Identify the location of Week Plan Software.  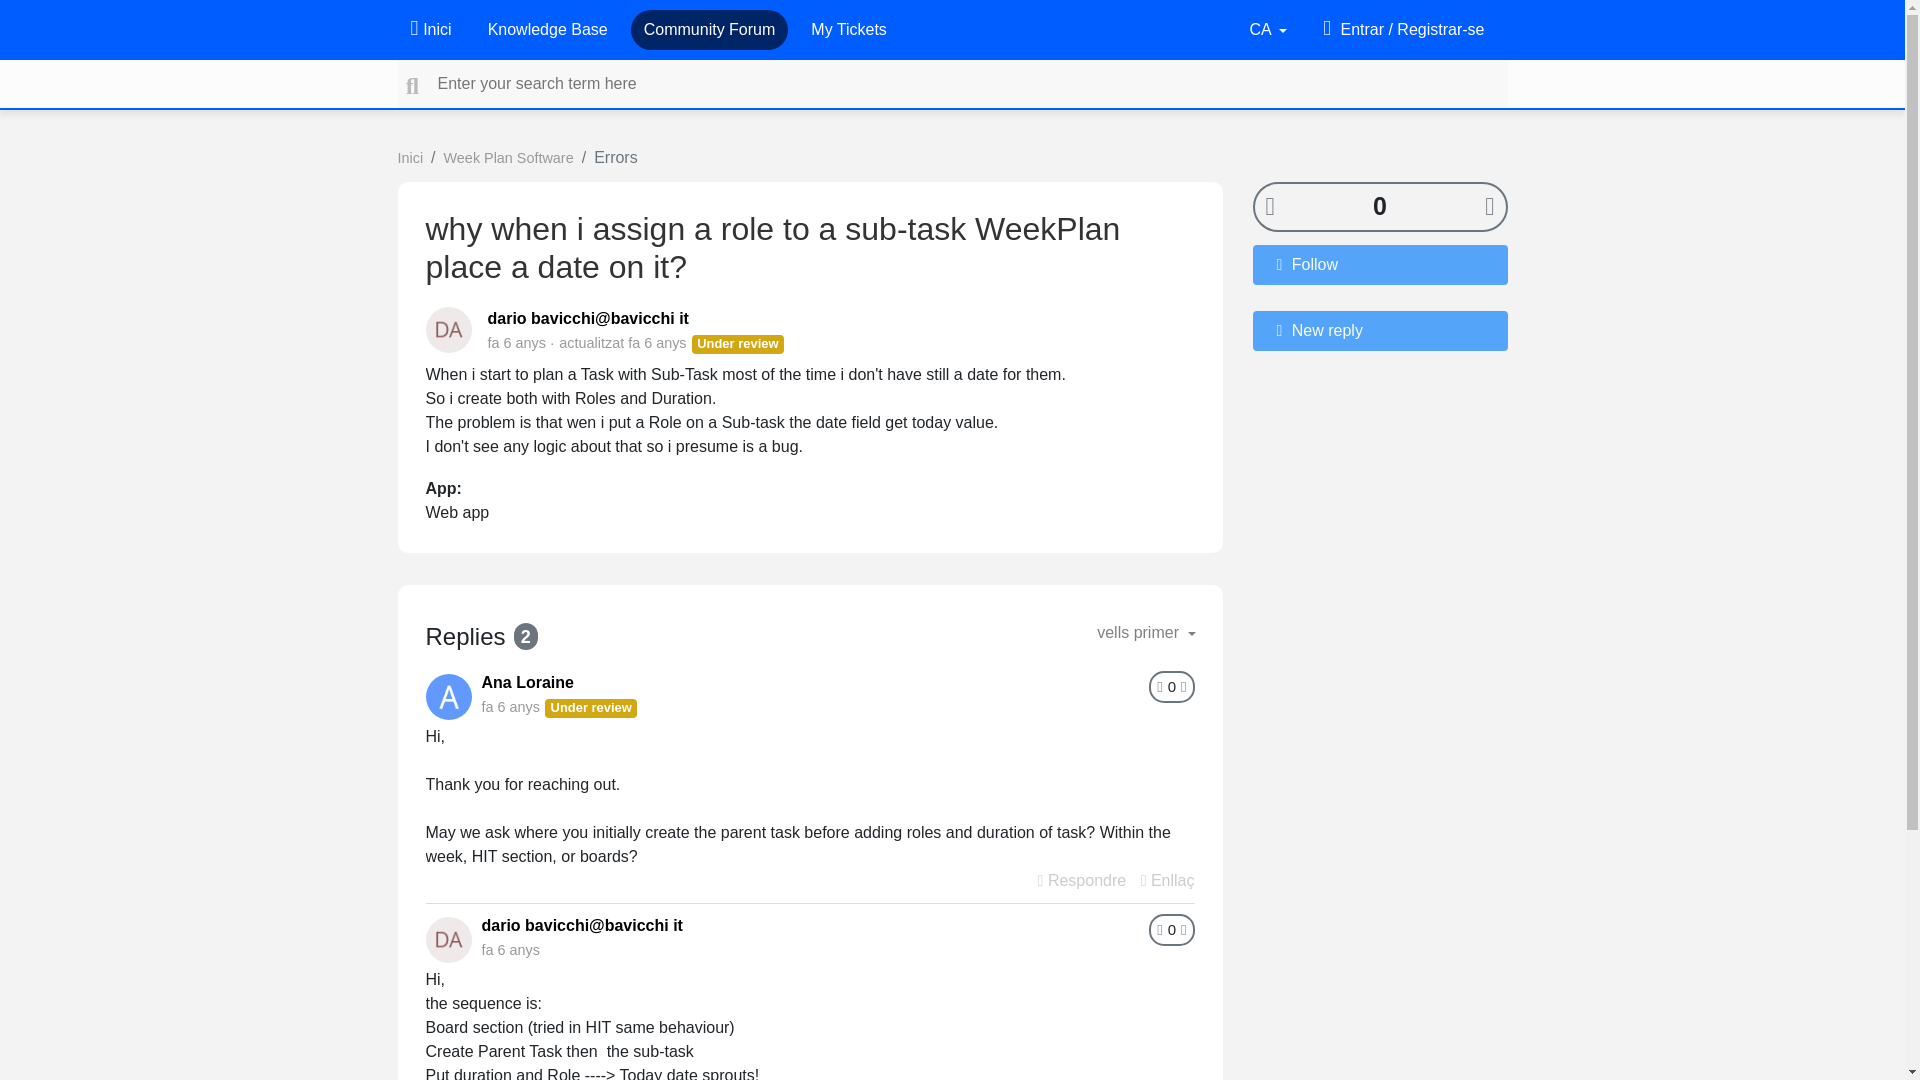
(508, 158).